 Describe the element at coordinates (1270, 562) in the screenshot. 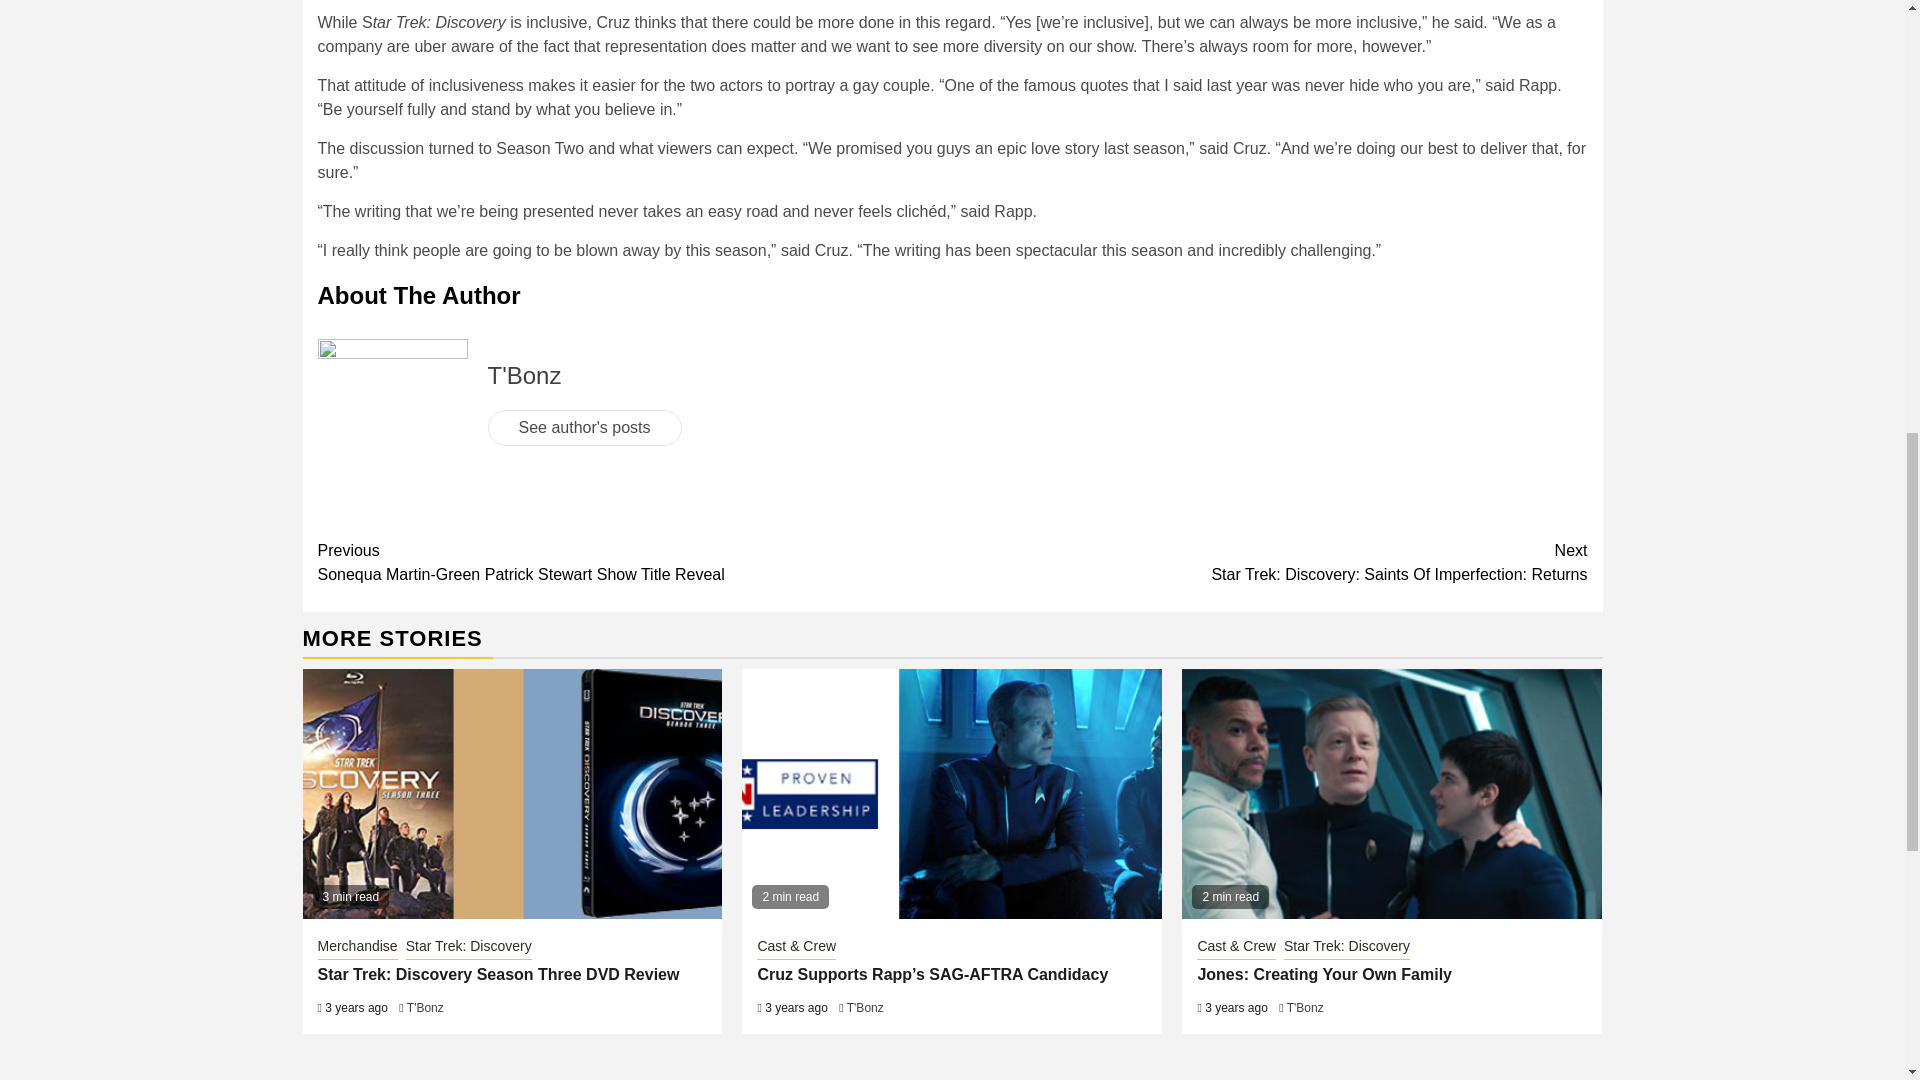

I see `See author's posts` at that location.